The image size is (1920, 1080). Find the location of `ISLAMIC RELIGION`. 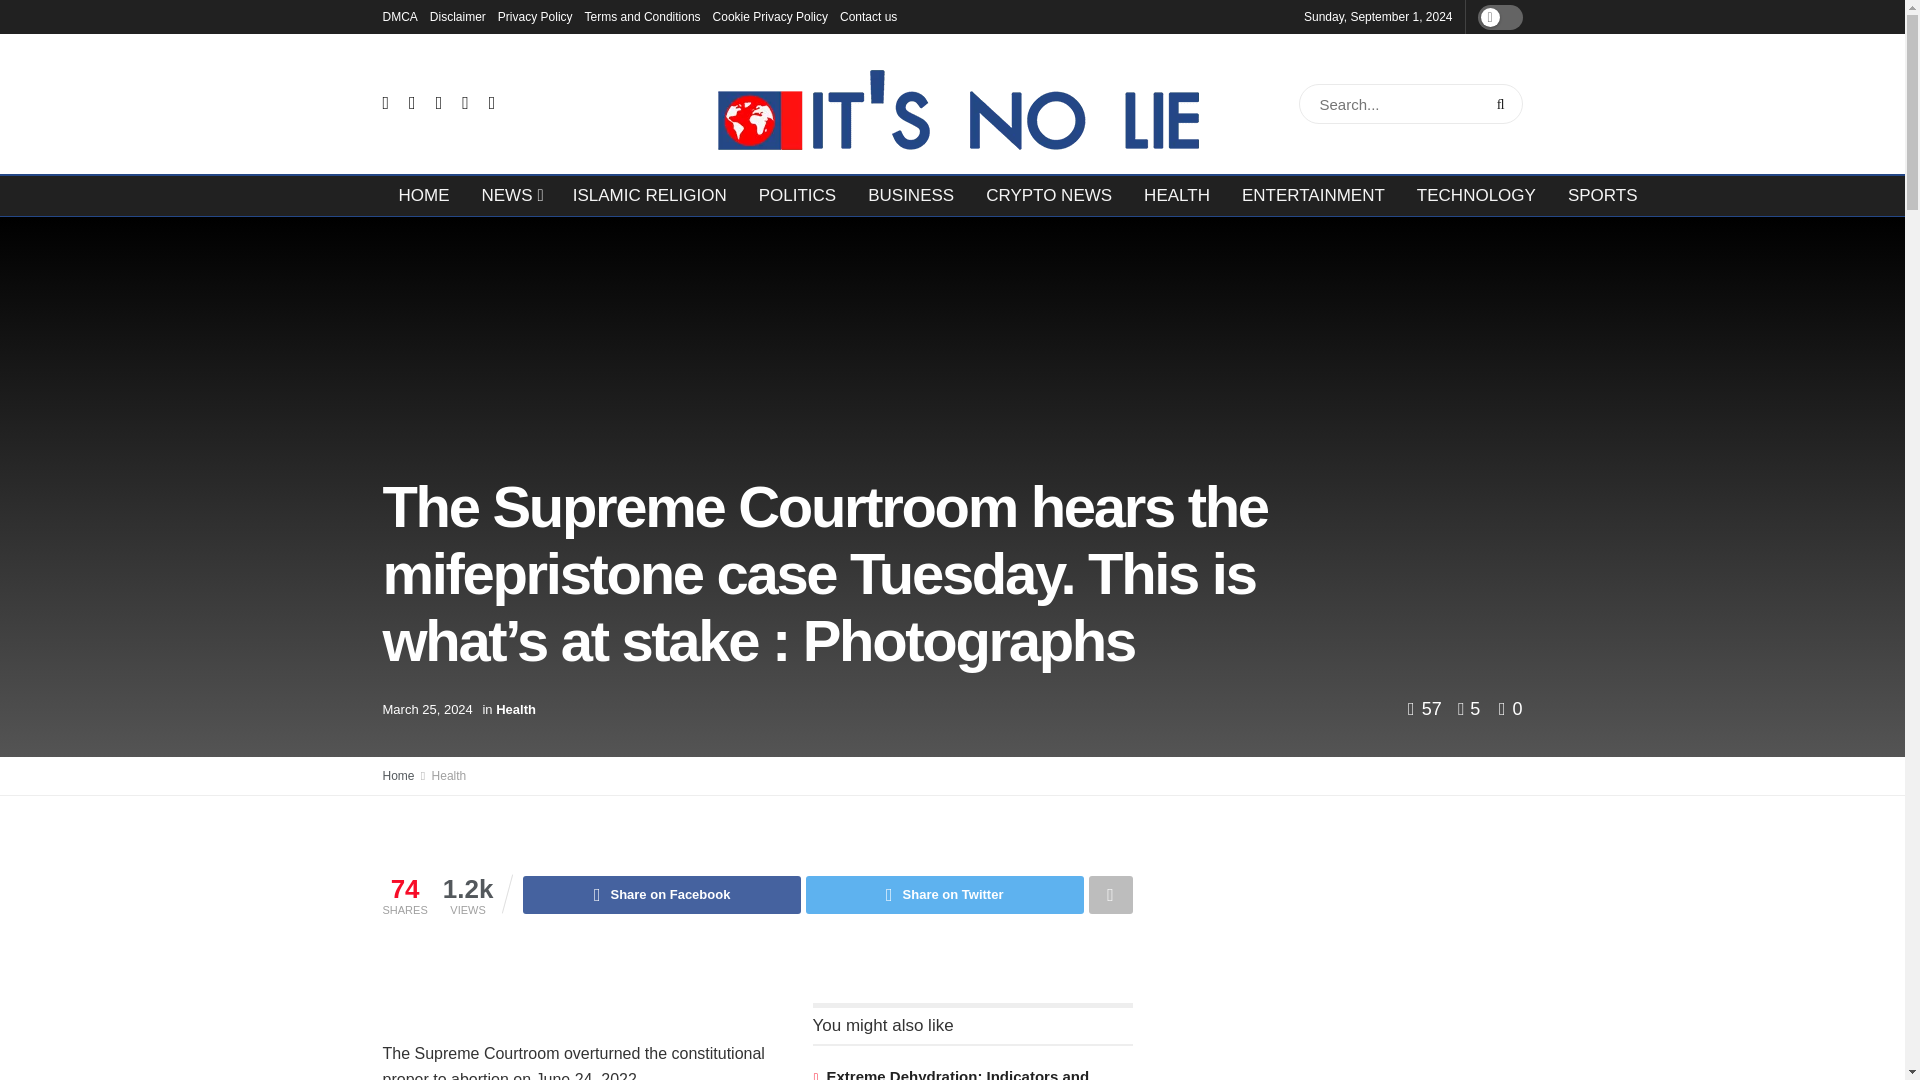

ISLAMIC RELIGION is located at coordinates (650, 196).